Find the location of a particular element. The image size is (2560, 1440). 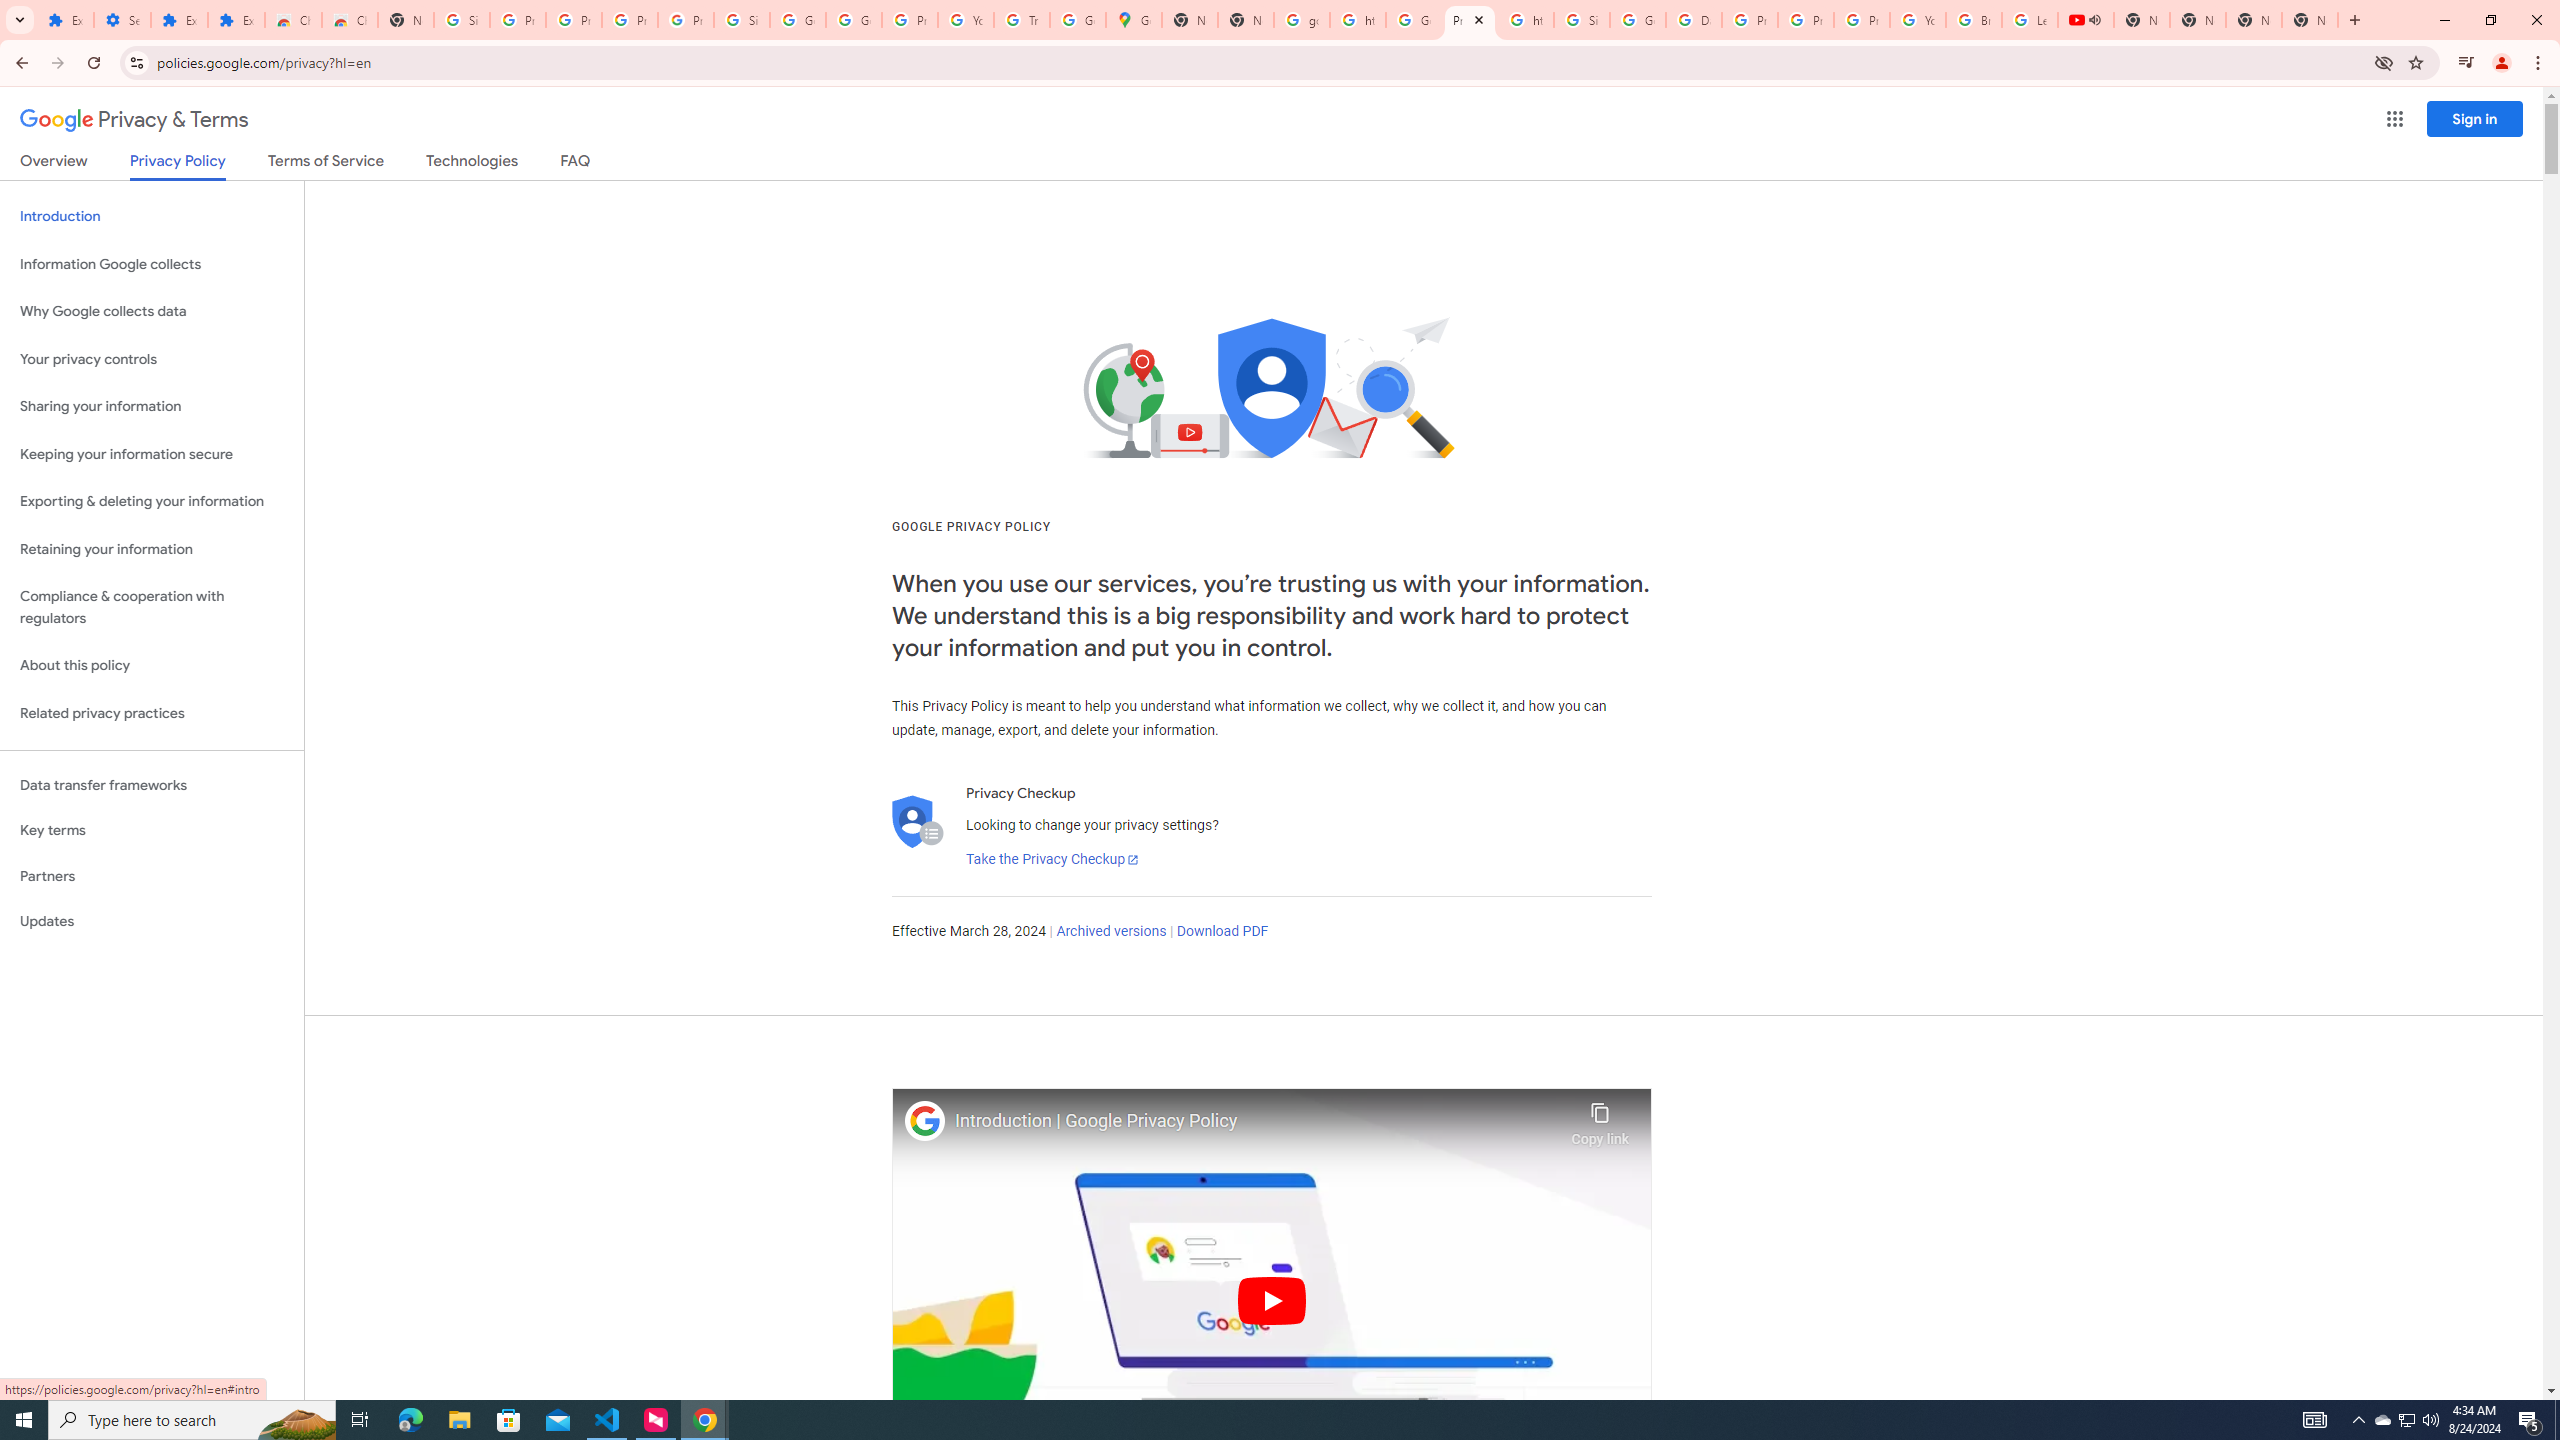

Play is located at coordinates (1272, 1300).